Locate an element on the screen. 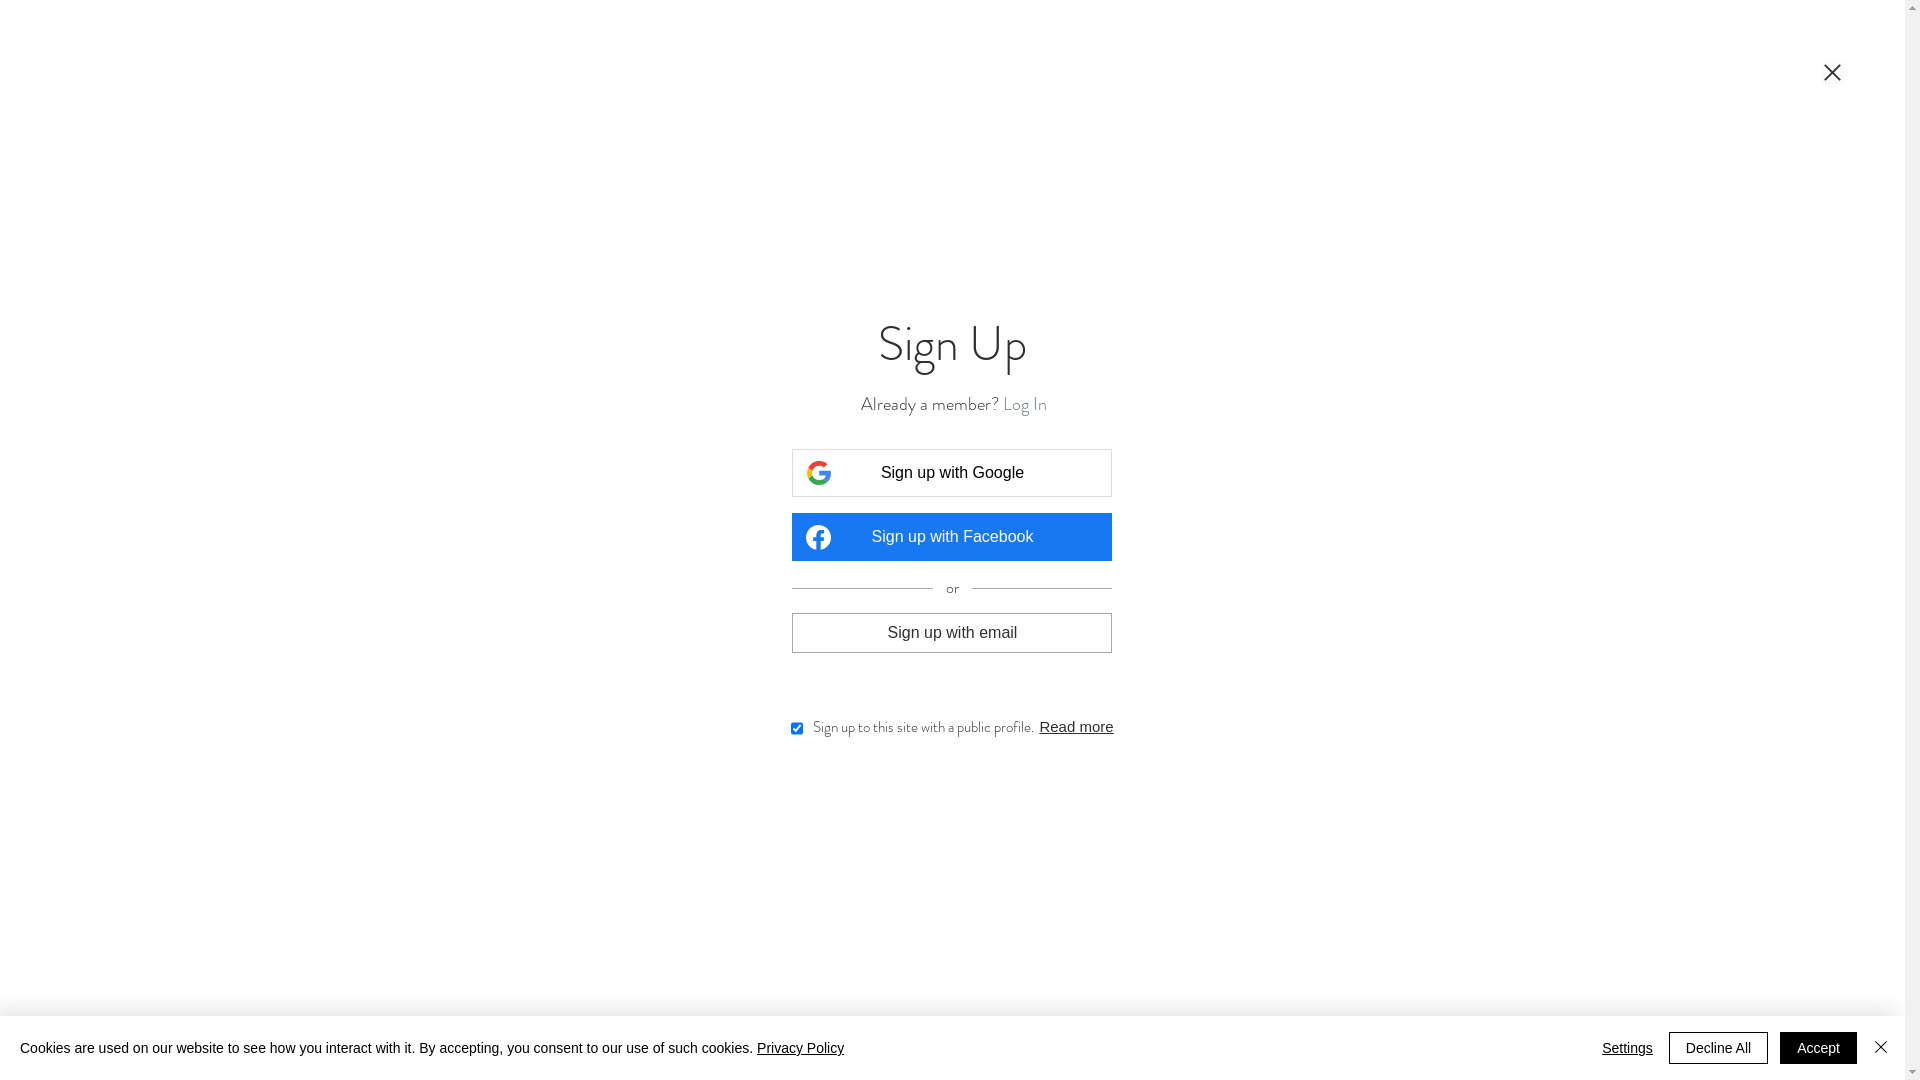  Privacy Policy is located at coordinates (800, 1048).